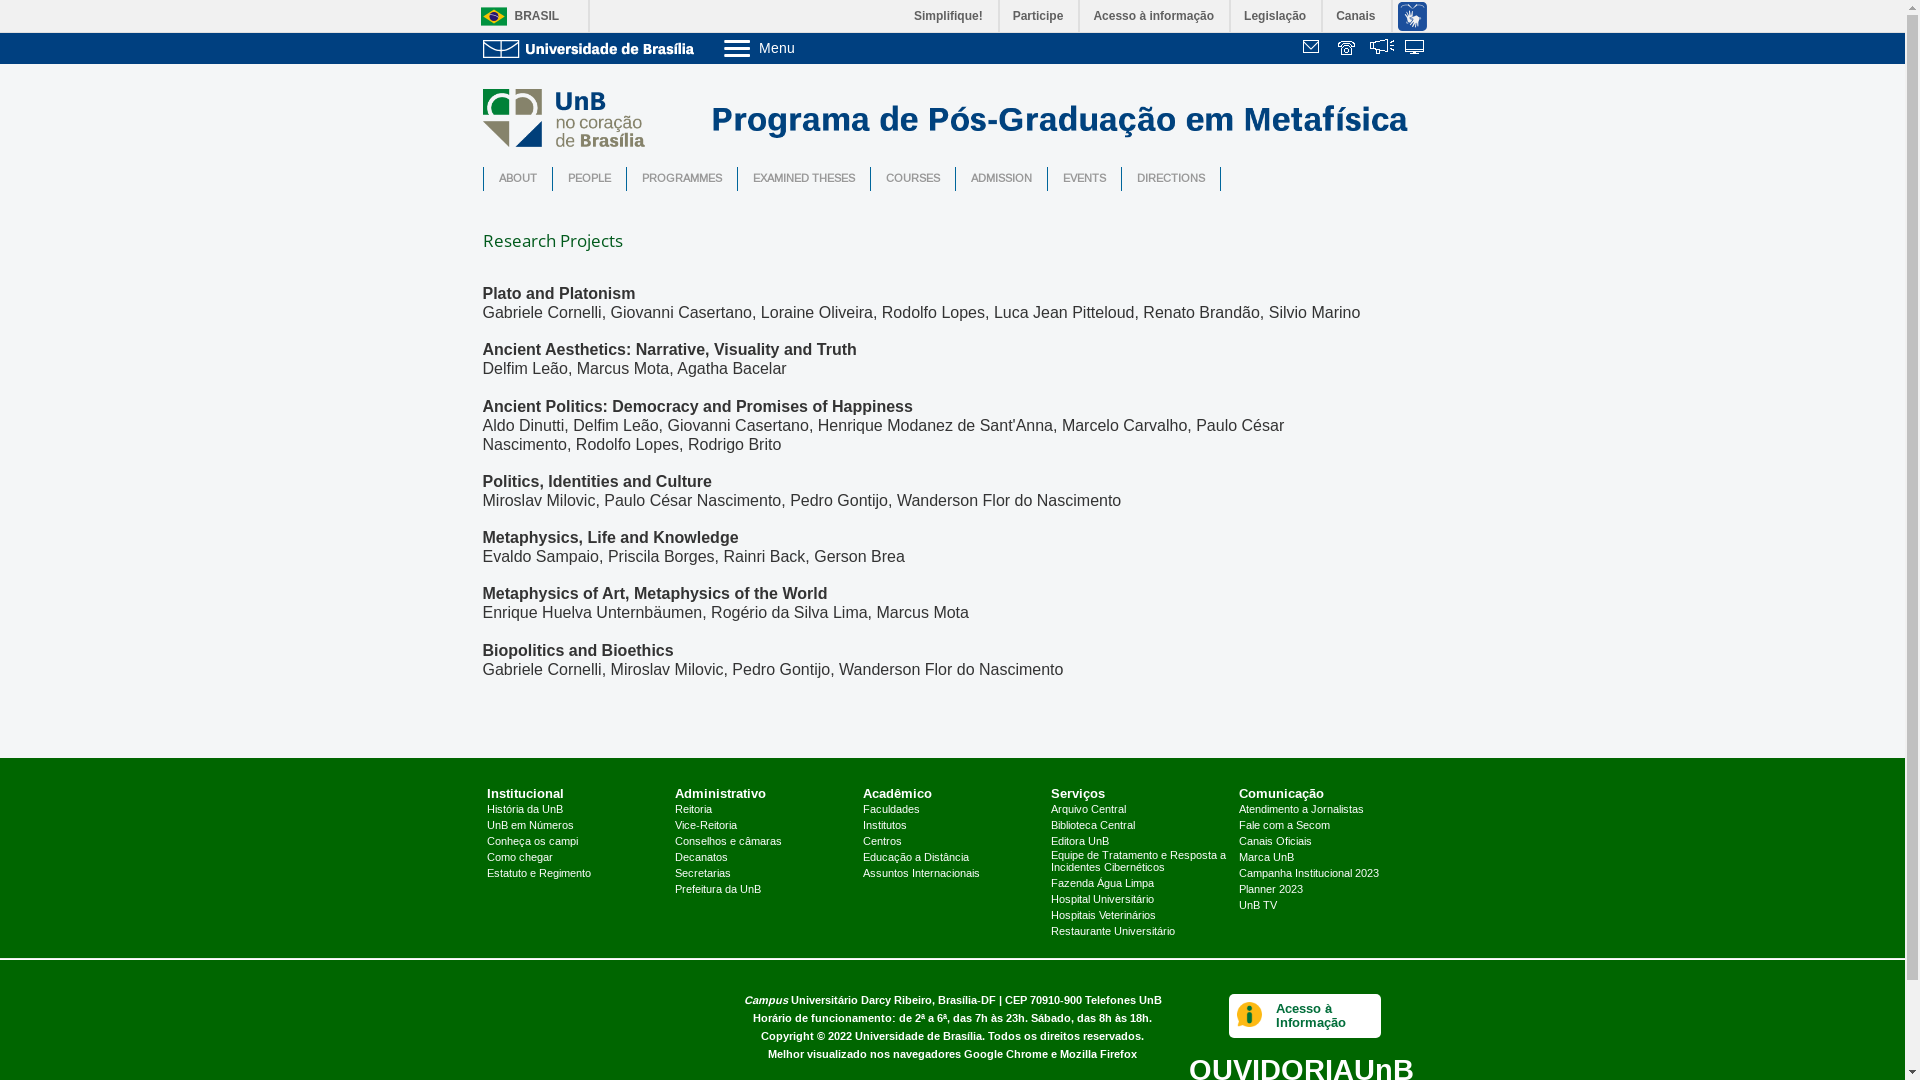 The width and height of the screenshot is (1920, 1080). I want to click on Ir para o Portal da UnB, so click(592, 48).